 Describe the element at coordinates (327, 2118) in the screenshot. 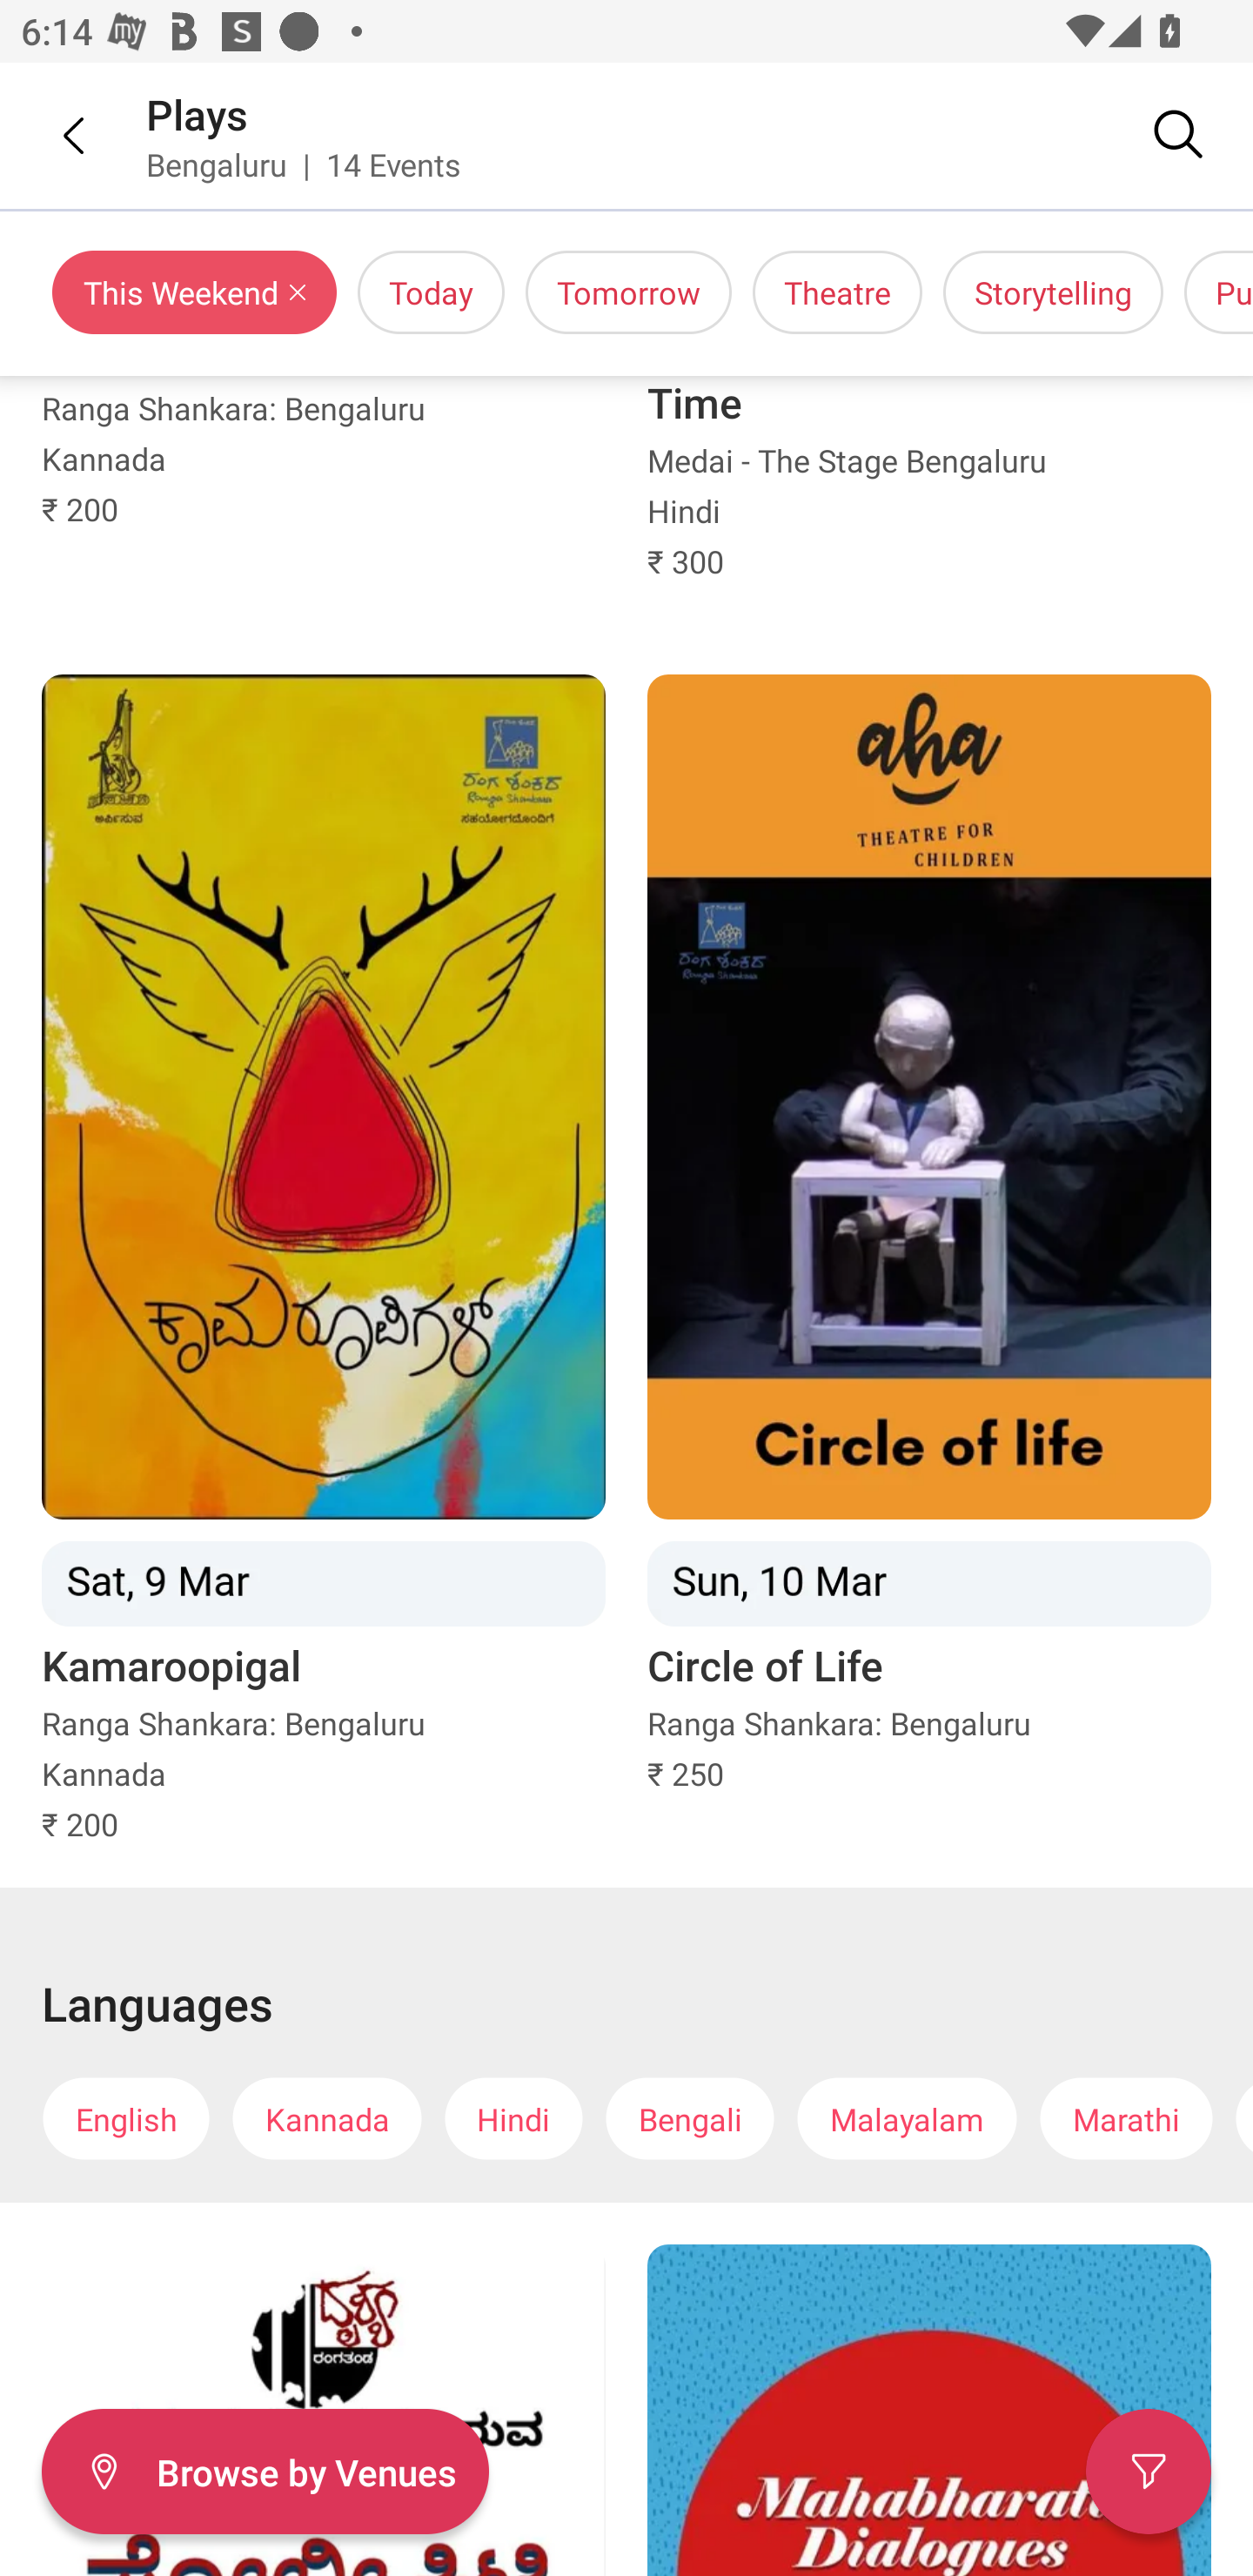

I see `Kannada` at that location.